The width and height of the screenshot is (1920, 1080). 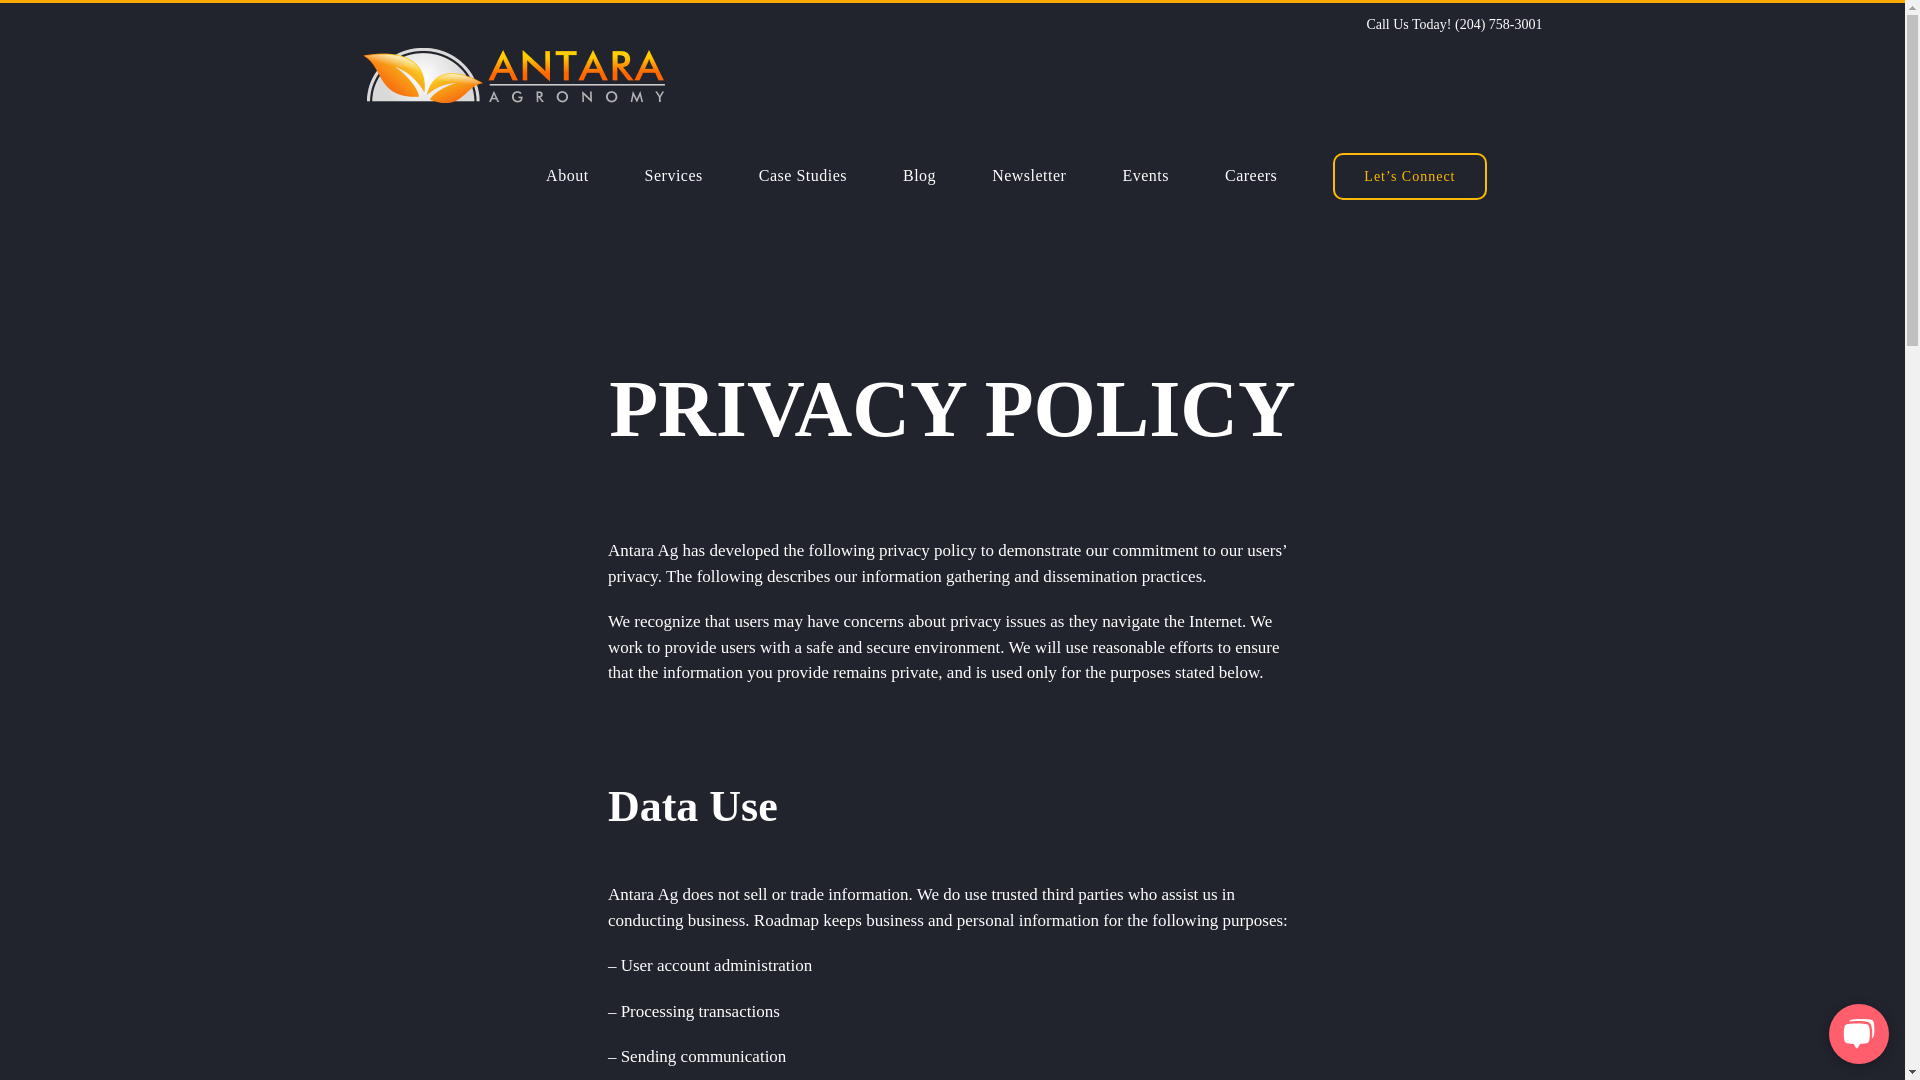 What do you see at coordinates (1251, 176) in the screenshot?
I see `Careers` at bounding box center [1251, 176].